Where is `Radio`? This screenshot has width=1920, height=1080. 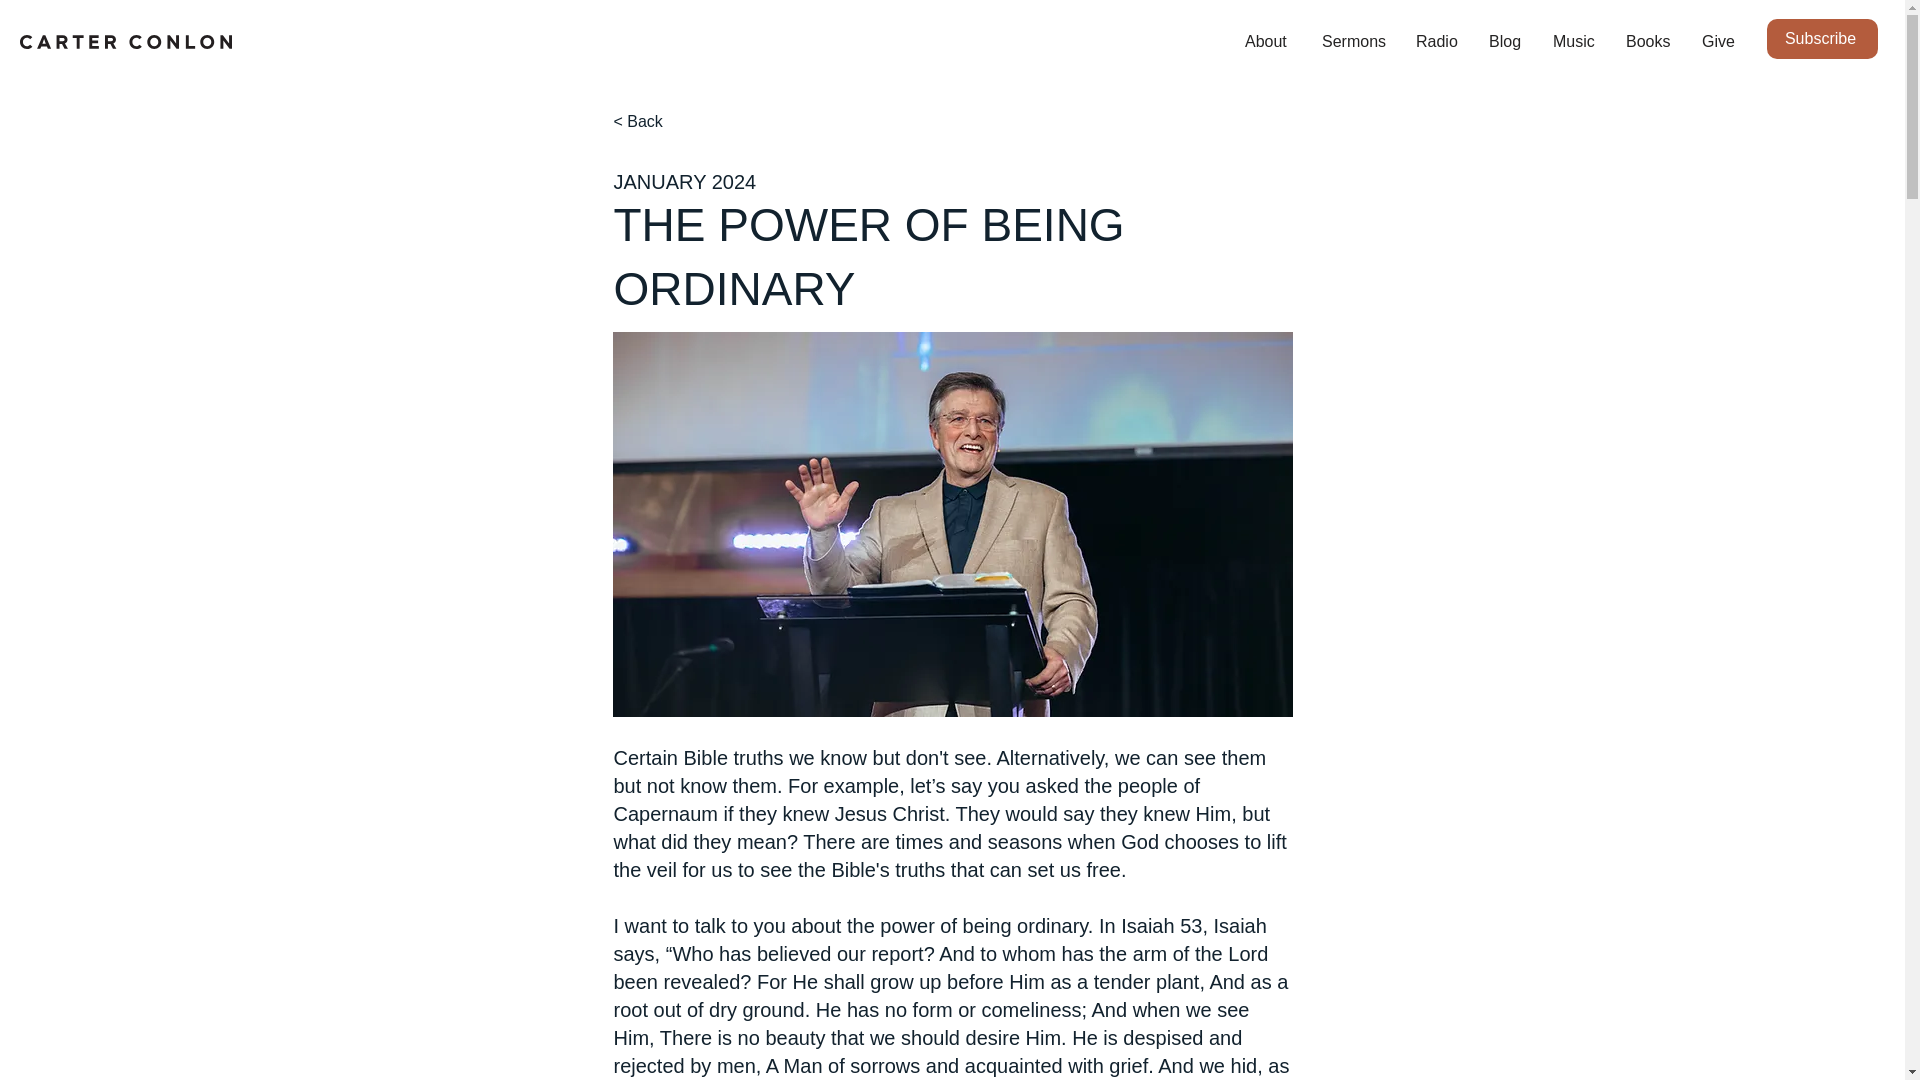 Radio is located at coordinates (1438, 42).